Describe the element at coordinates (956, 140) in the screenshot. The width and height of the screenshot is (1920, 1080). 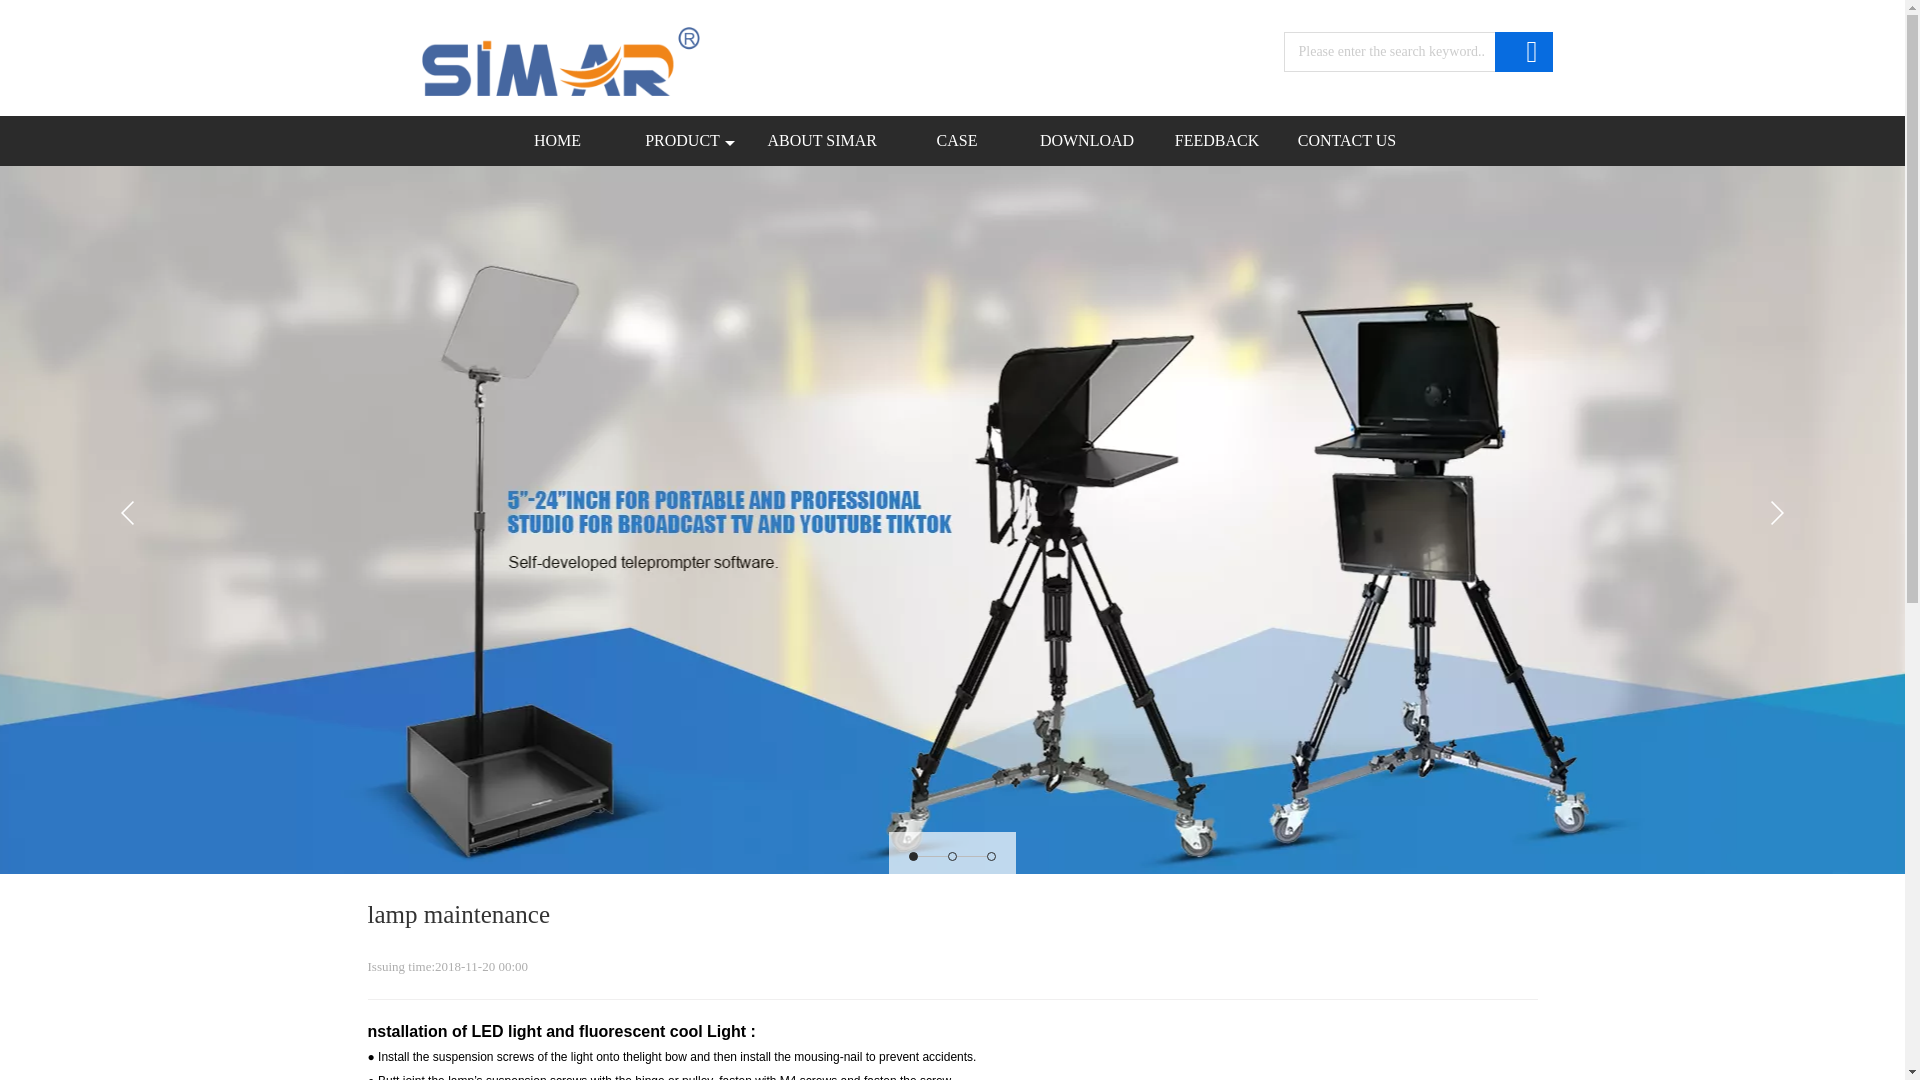
I see `CASE` at that location.